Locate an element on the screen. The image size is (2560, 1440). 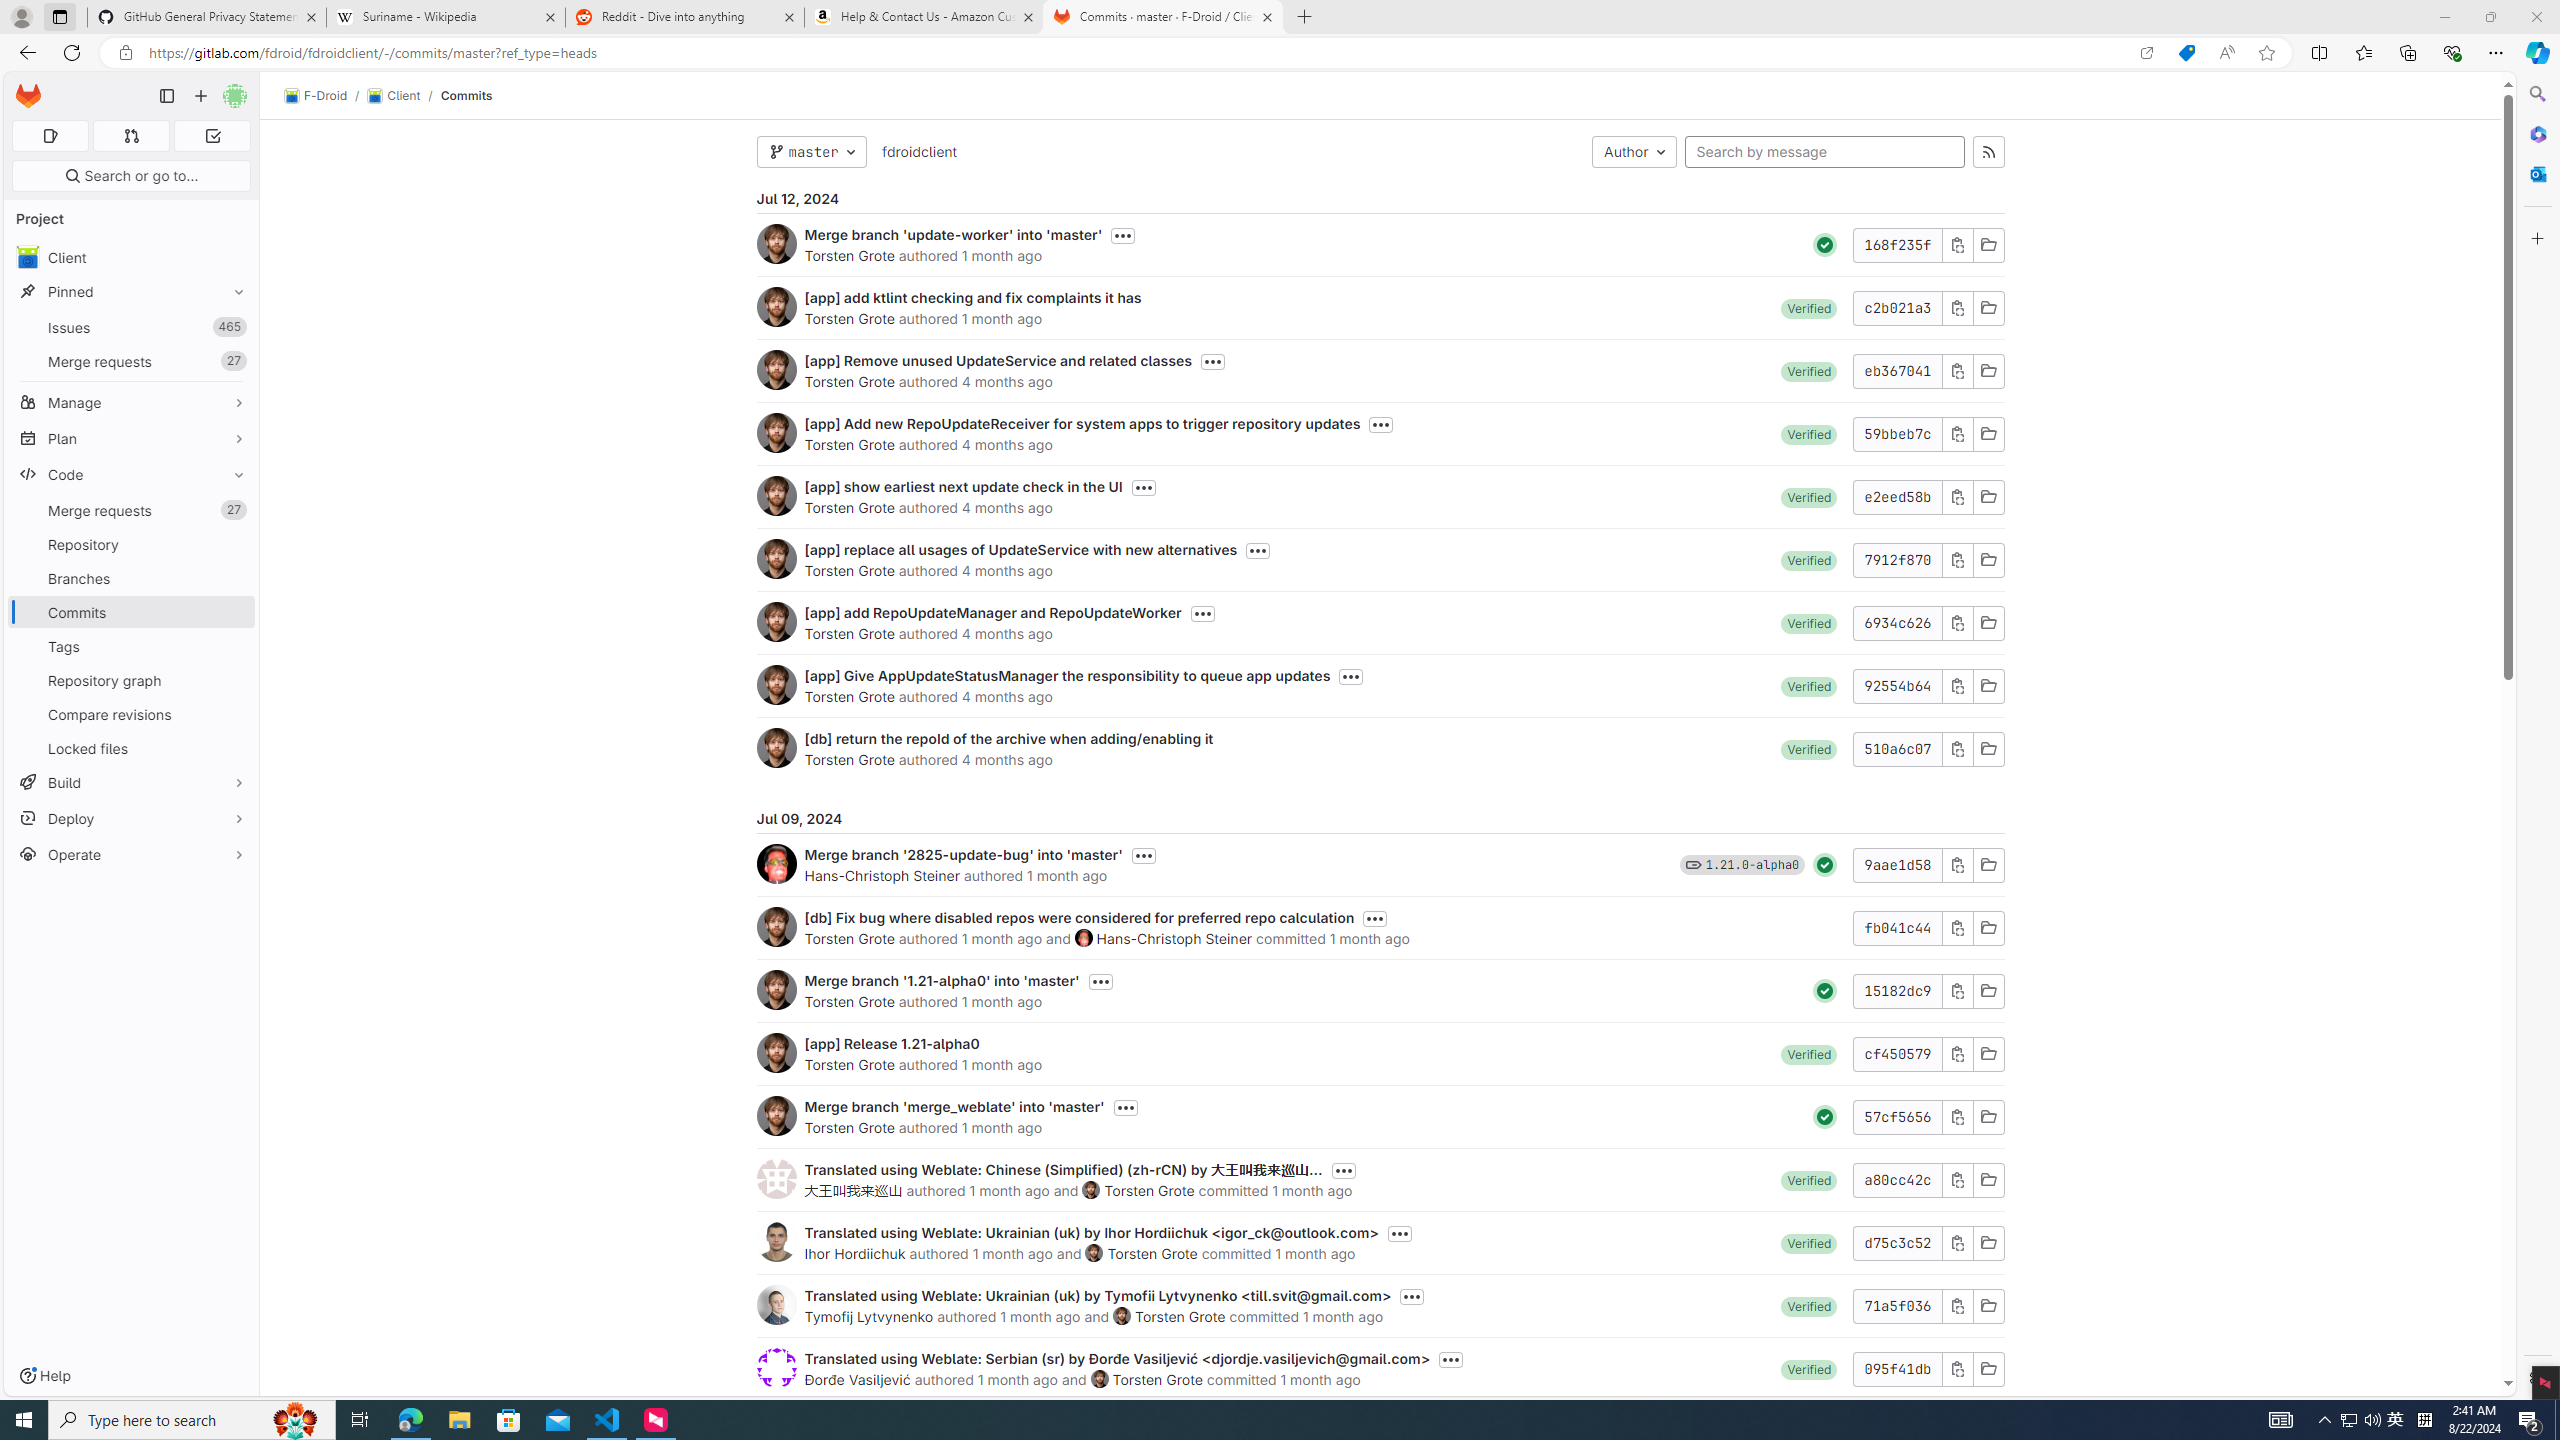
Settings is located at coordinates (2536, 1377).